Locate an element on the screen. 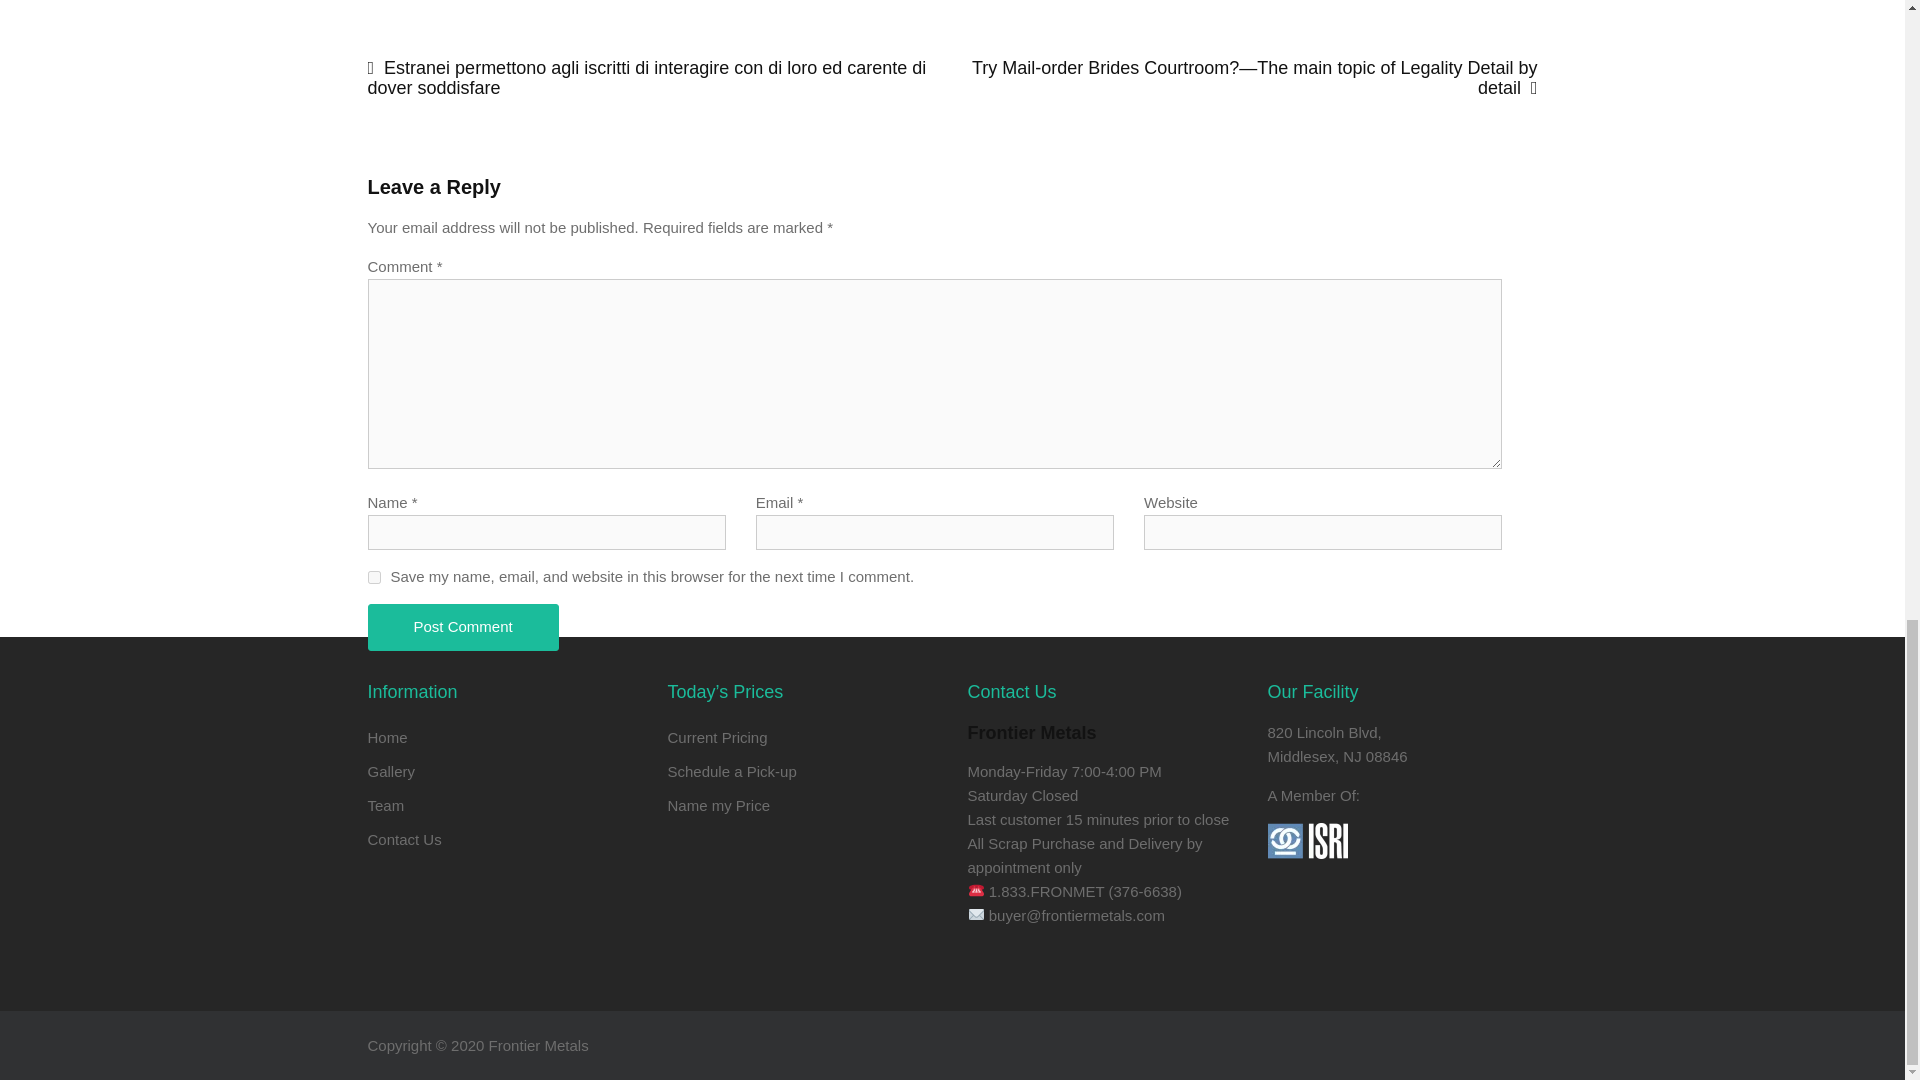 This screenshot has width=1920, height=1080. Contact Us is located at coordinates (404, 838).